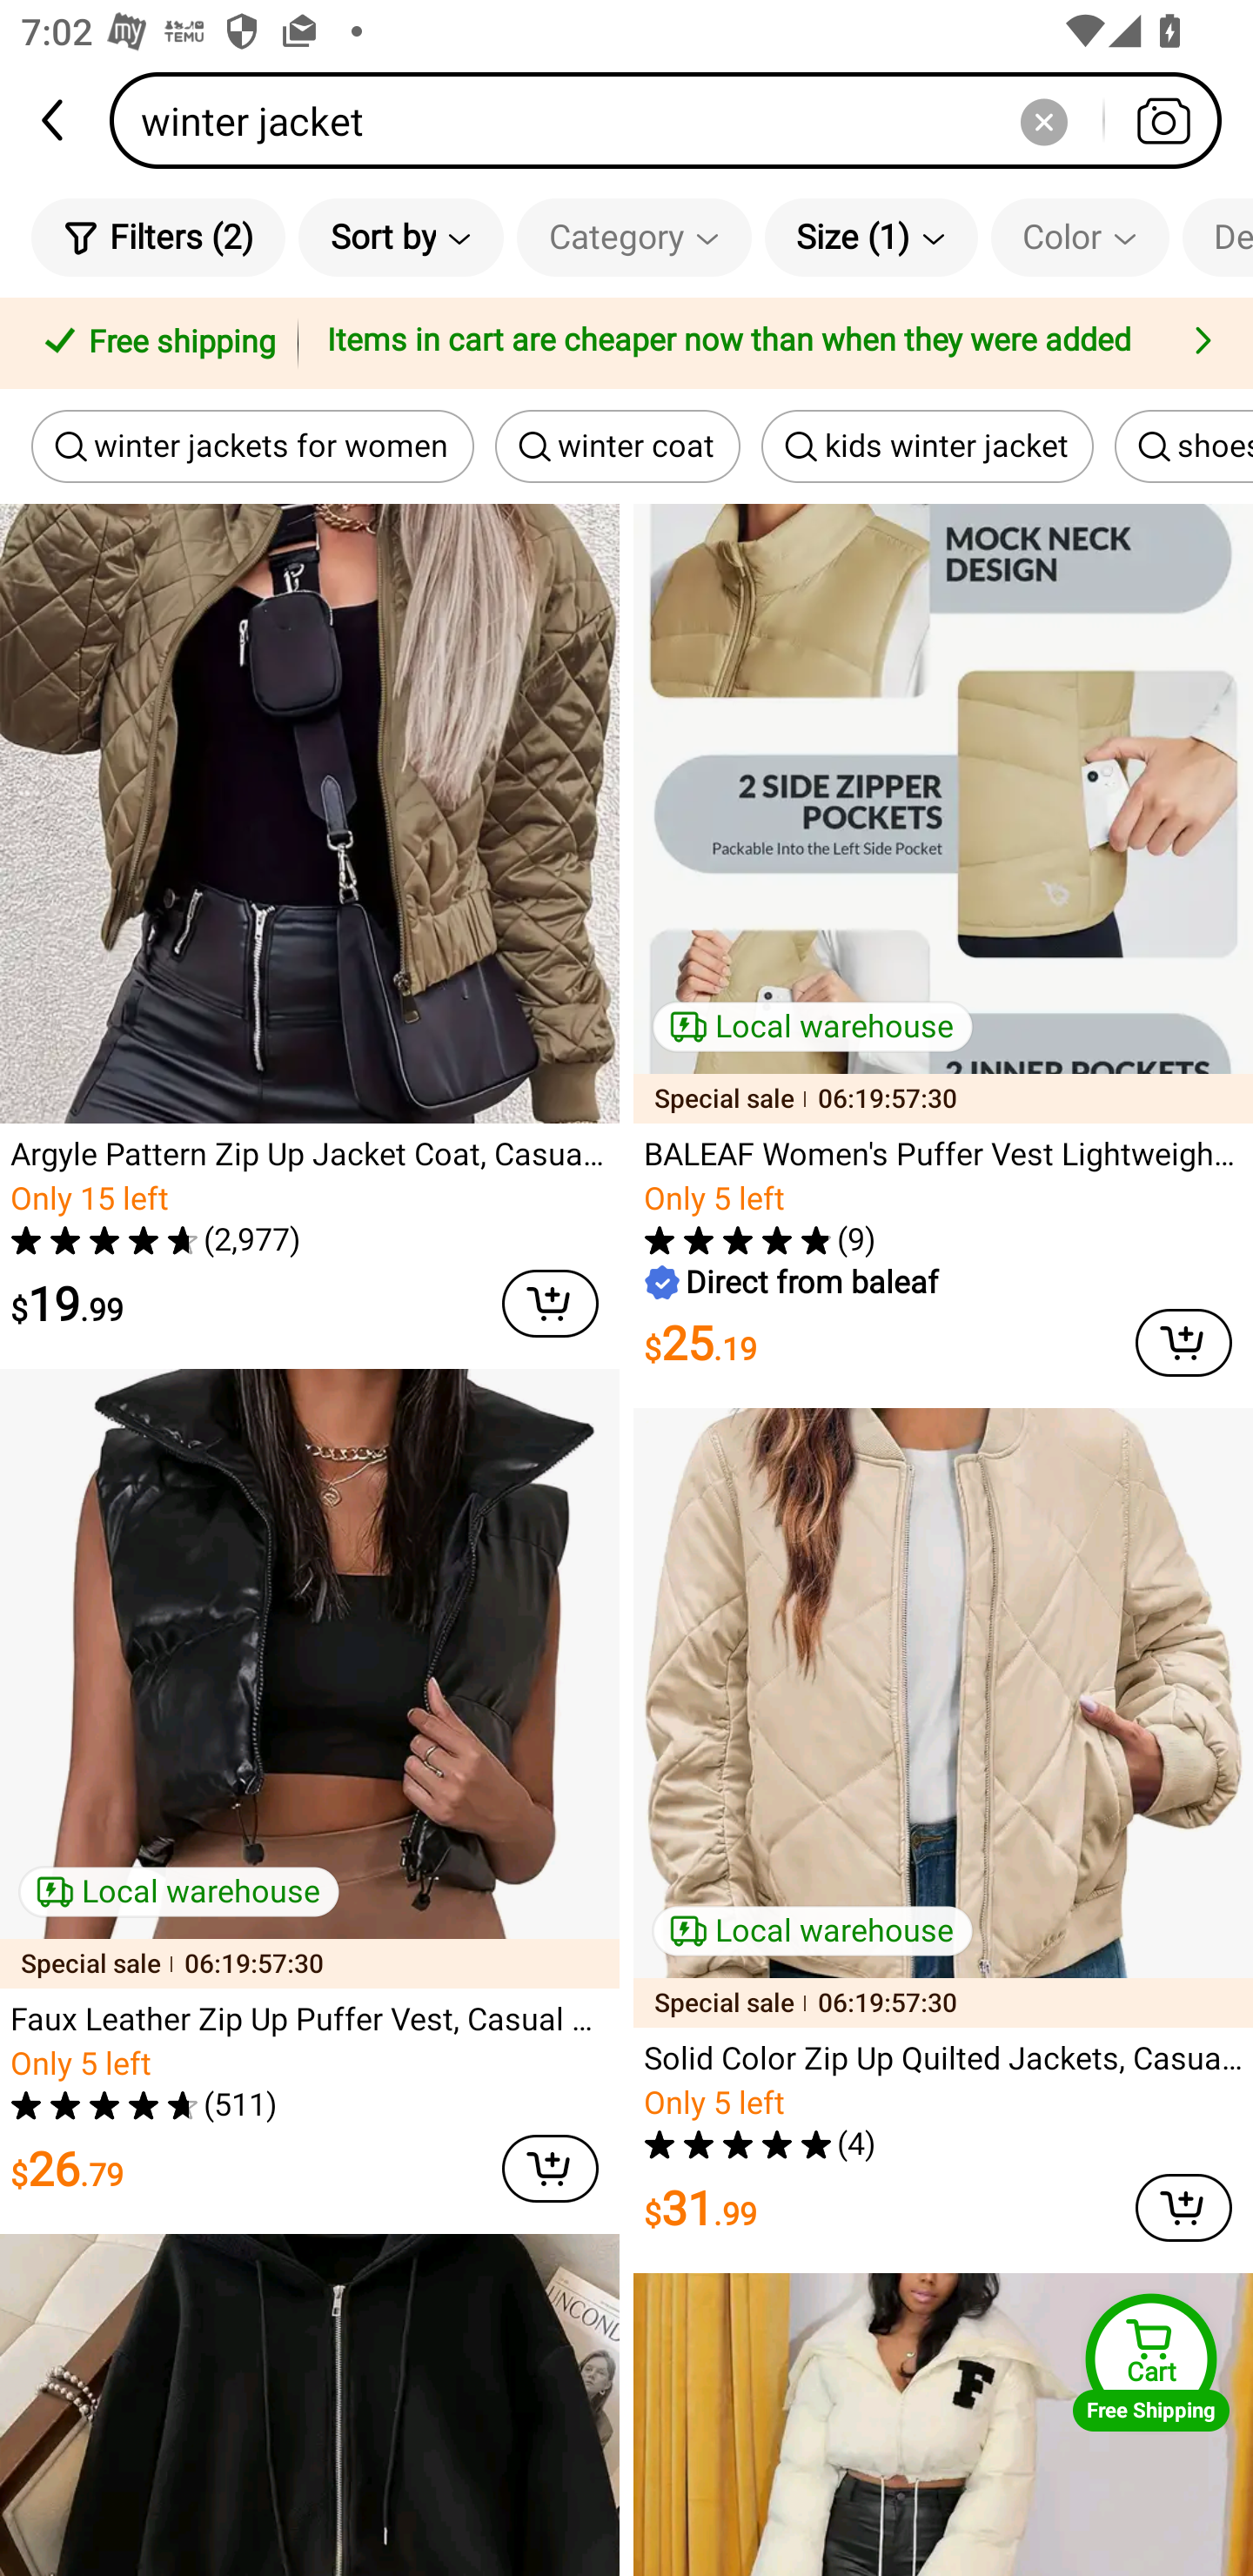 Image resolution: width=1253 pixels, height=2576 pixels. What do you see at coordinates (928, 446) in the screenshot?
I see `kids winter jacket` at bounding box center [928, 446].